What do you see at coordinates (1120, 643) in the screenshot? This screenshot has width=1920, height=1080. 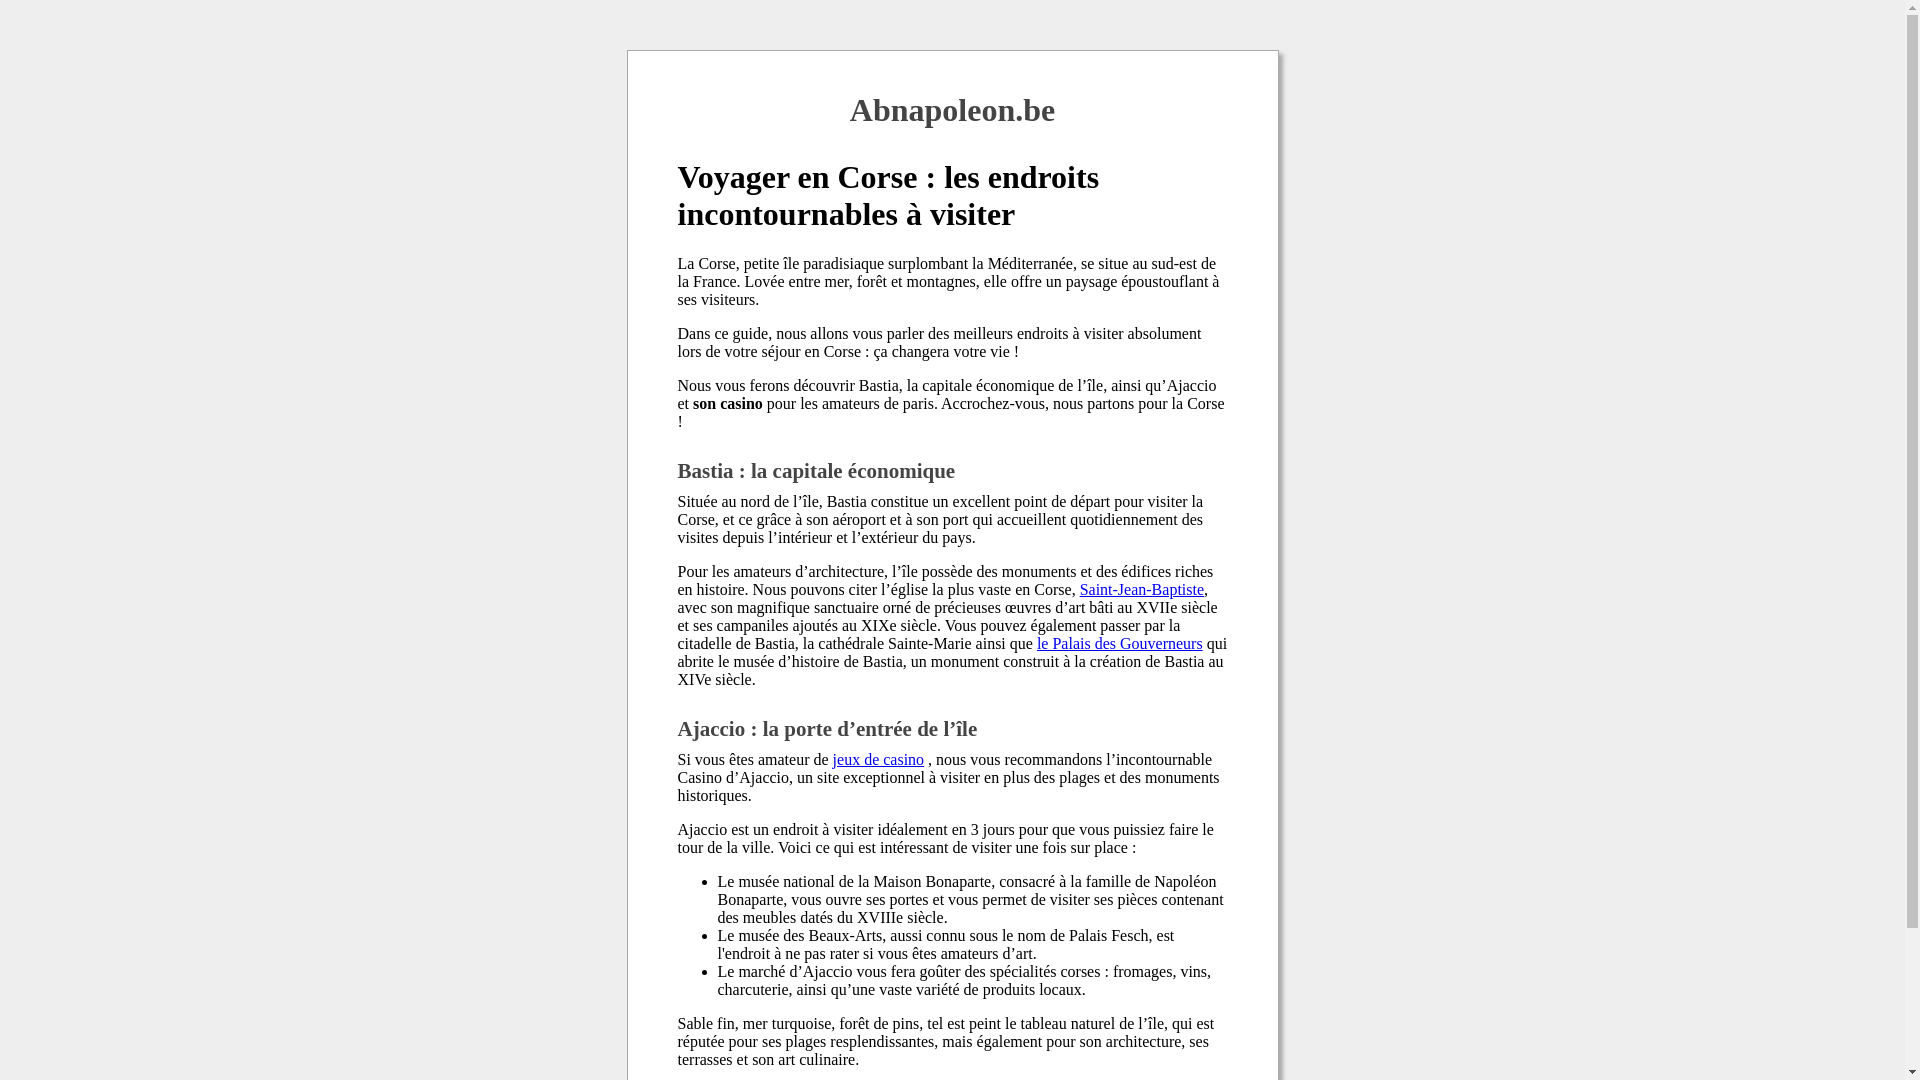 I see `le Palais des Gouverneurs` at bounding box center [1120, 643].